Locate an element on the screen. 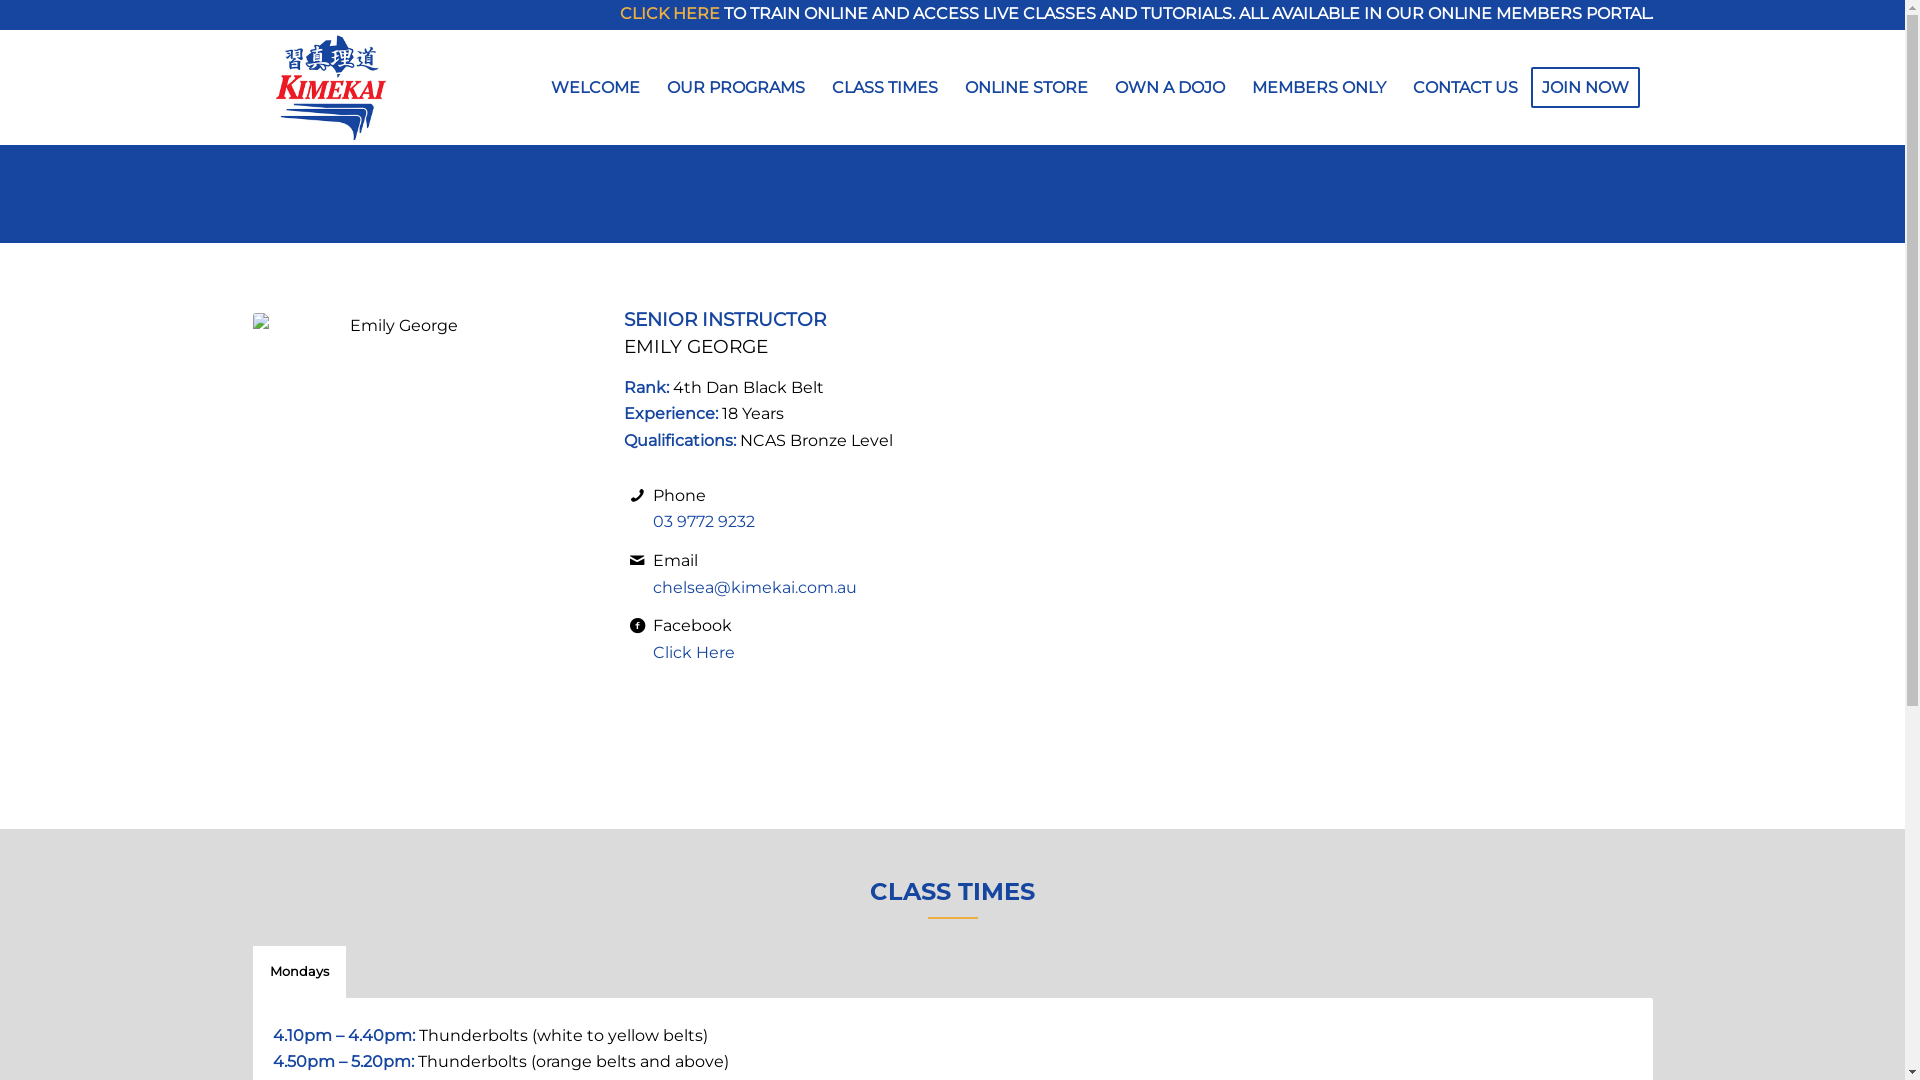 The width and height of the screenshot is (1920, 1080). ONLINE STORE is located at coordinates (1025, 88).